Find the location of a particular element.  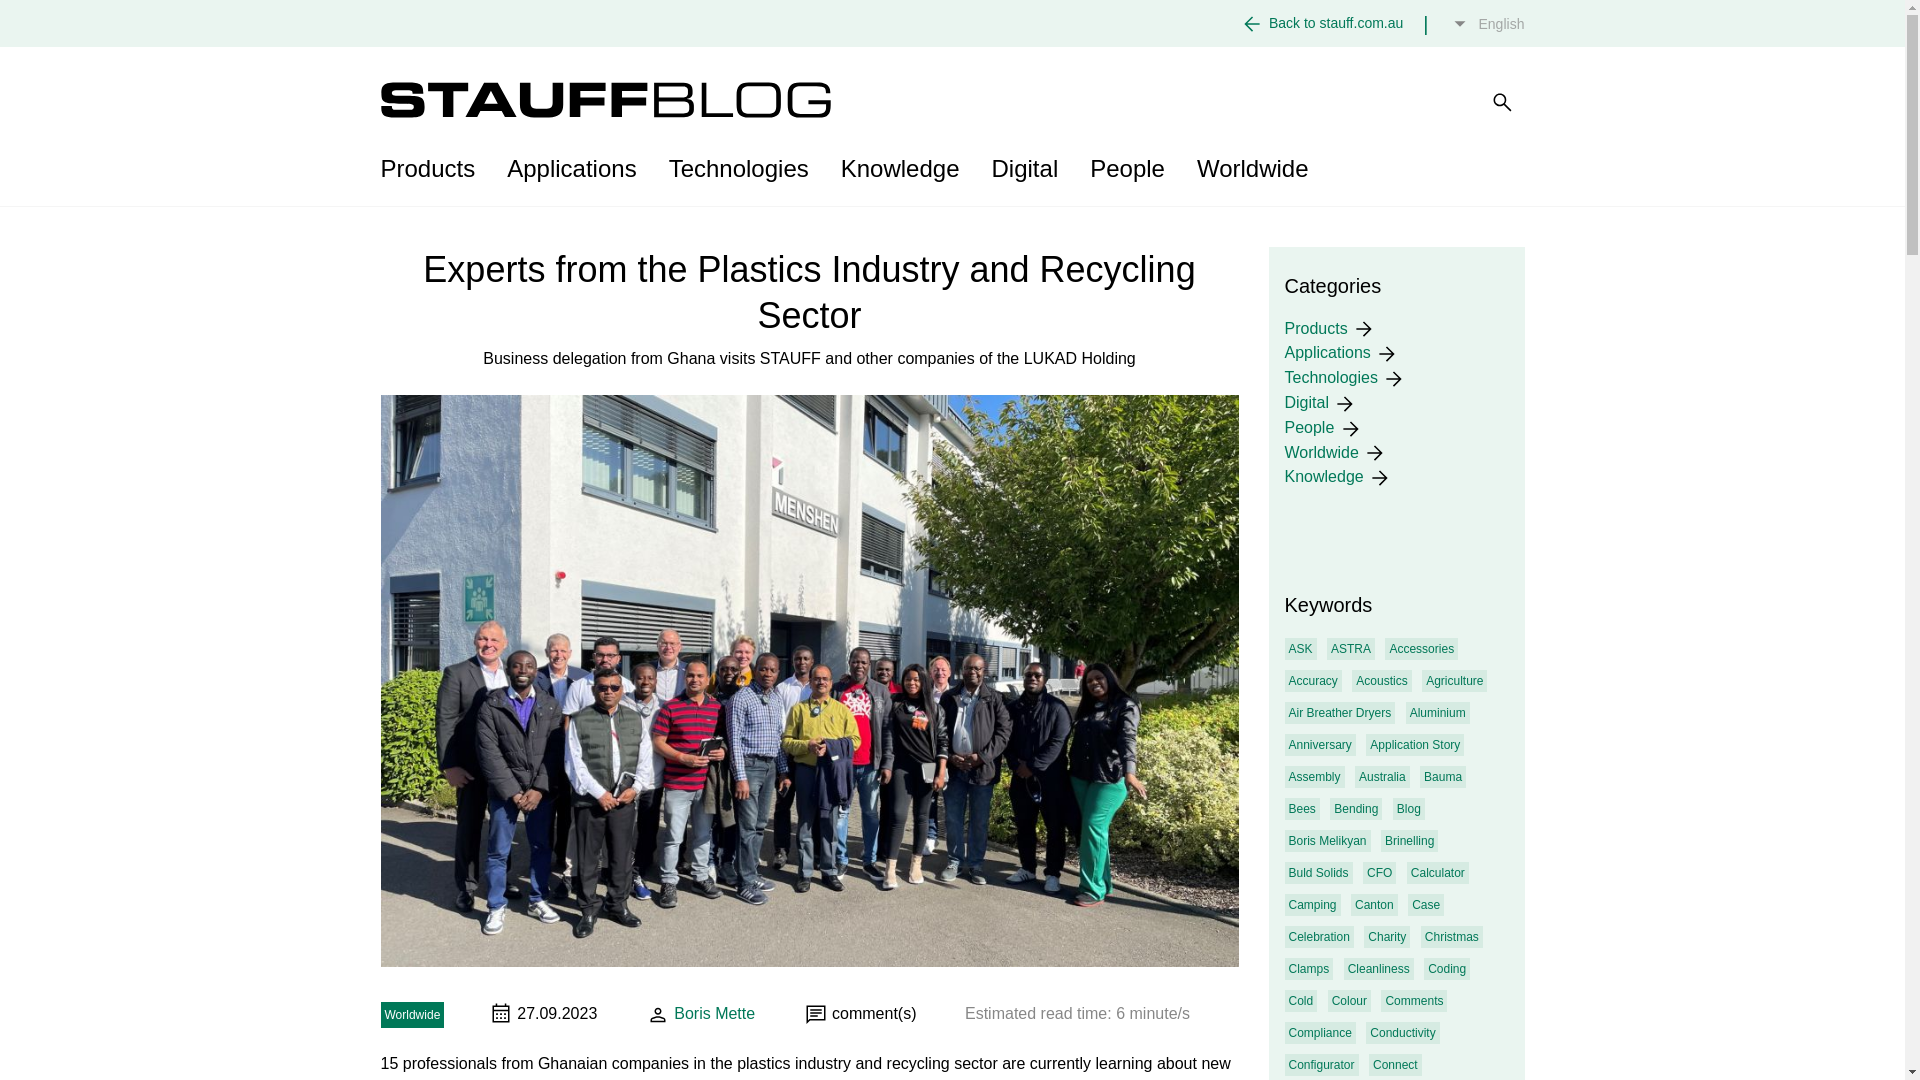

Boris Mette is located at coordinates (700, 1014).